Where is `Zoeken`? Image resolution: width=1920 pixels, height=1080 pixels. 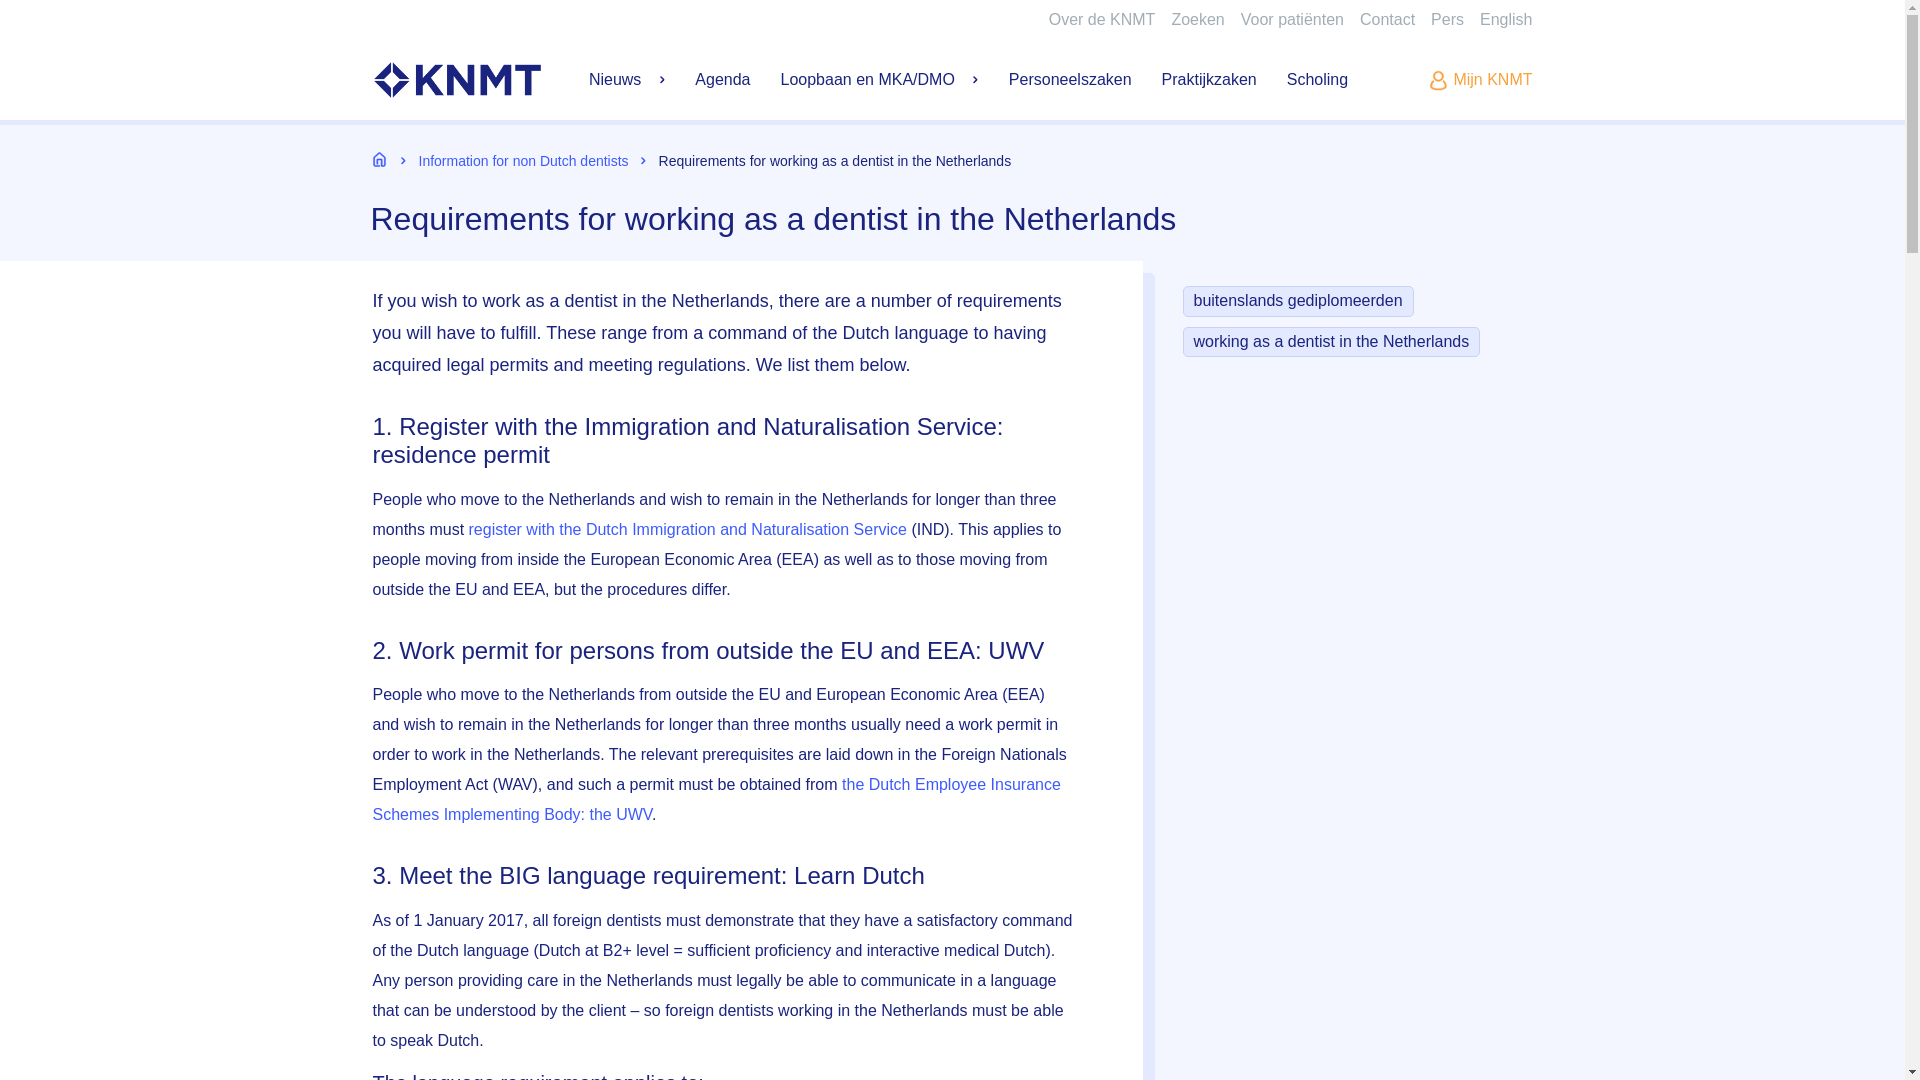
Zoeken is located at coordinates (1198, 19).